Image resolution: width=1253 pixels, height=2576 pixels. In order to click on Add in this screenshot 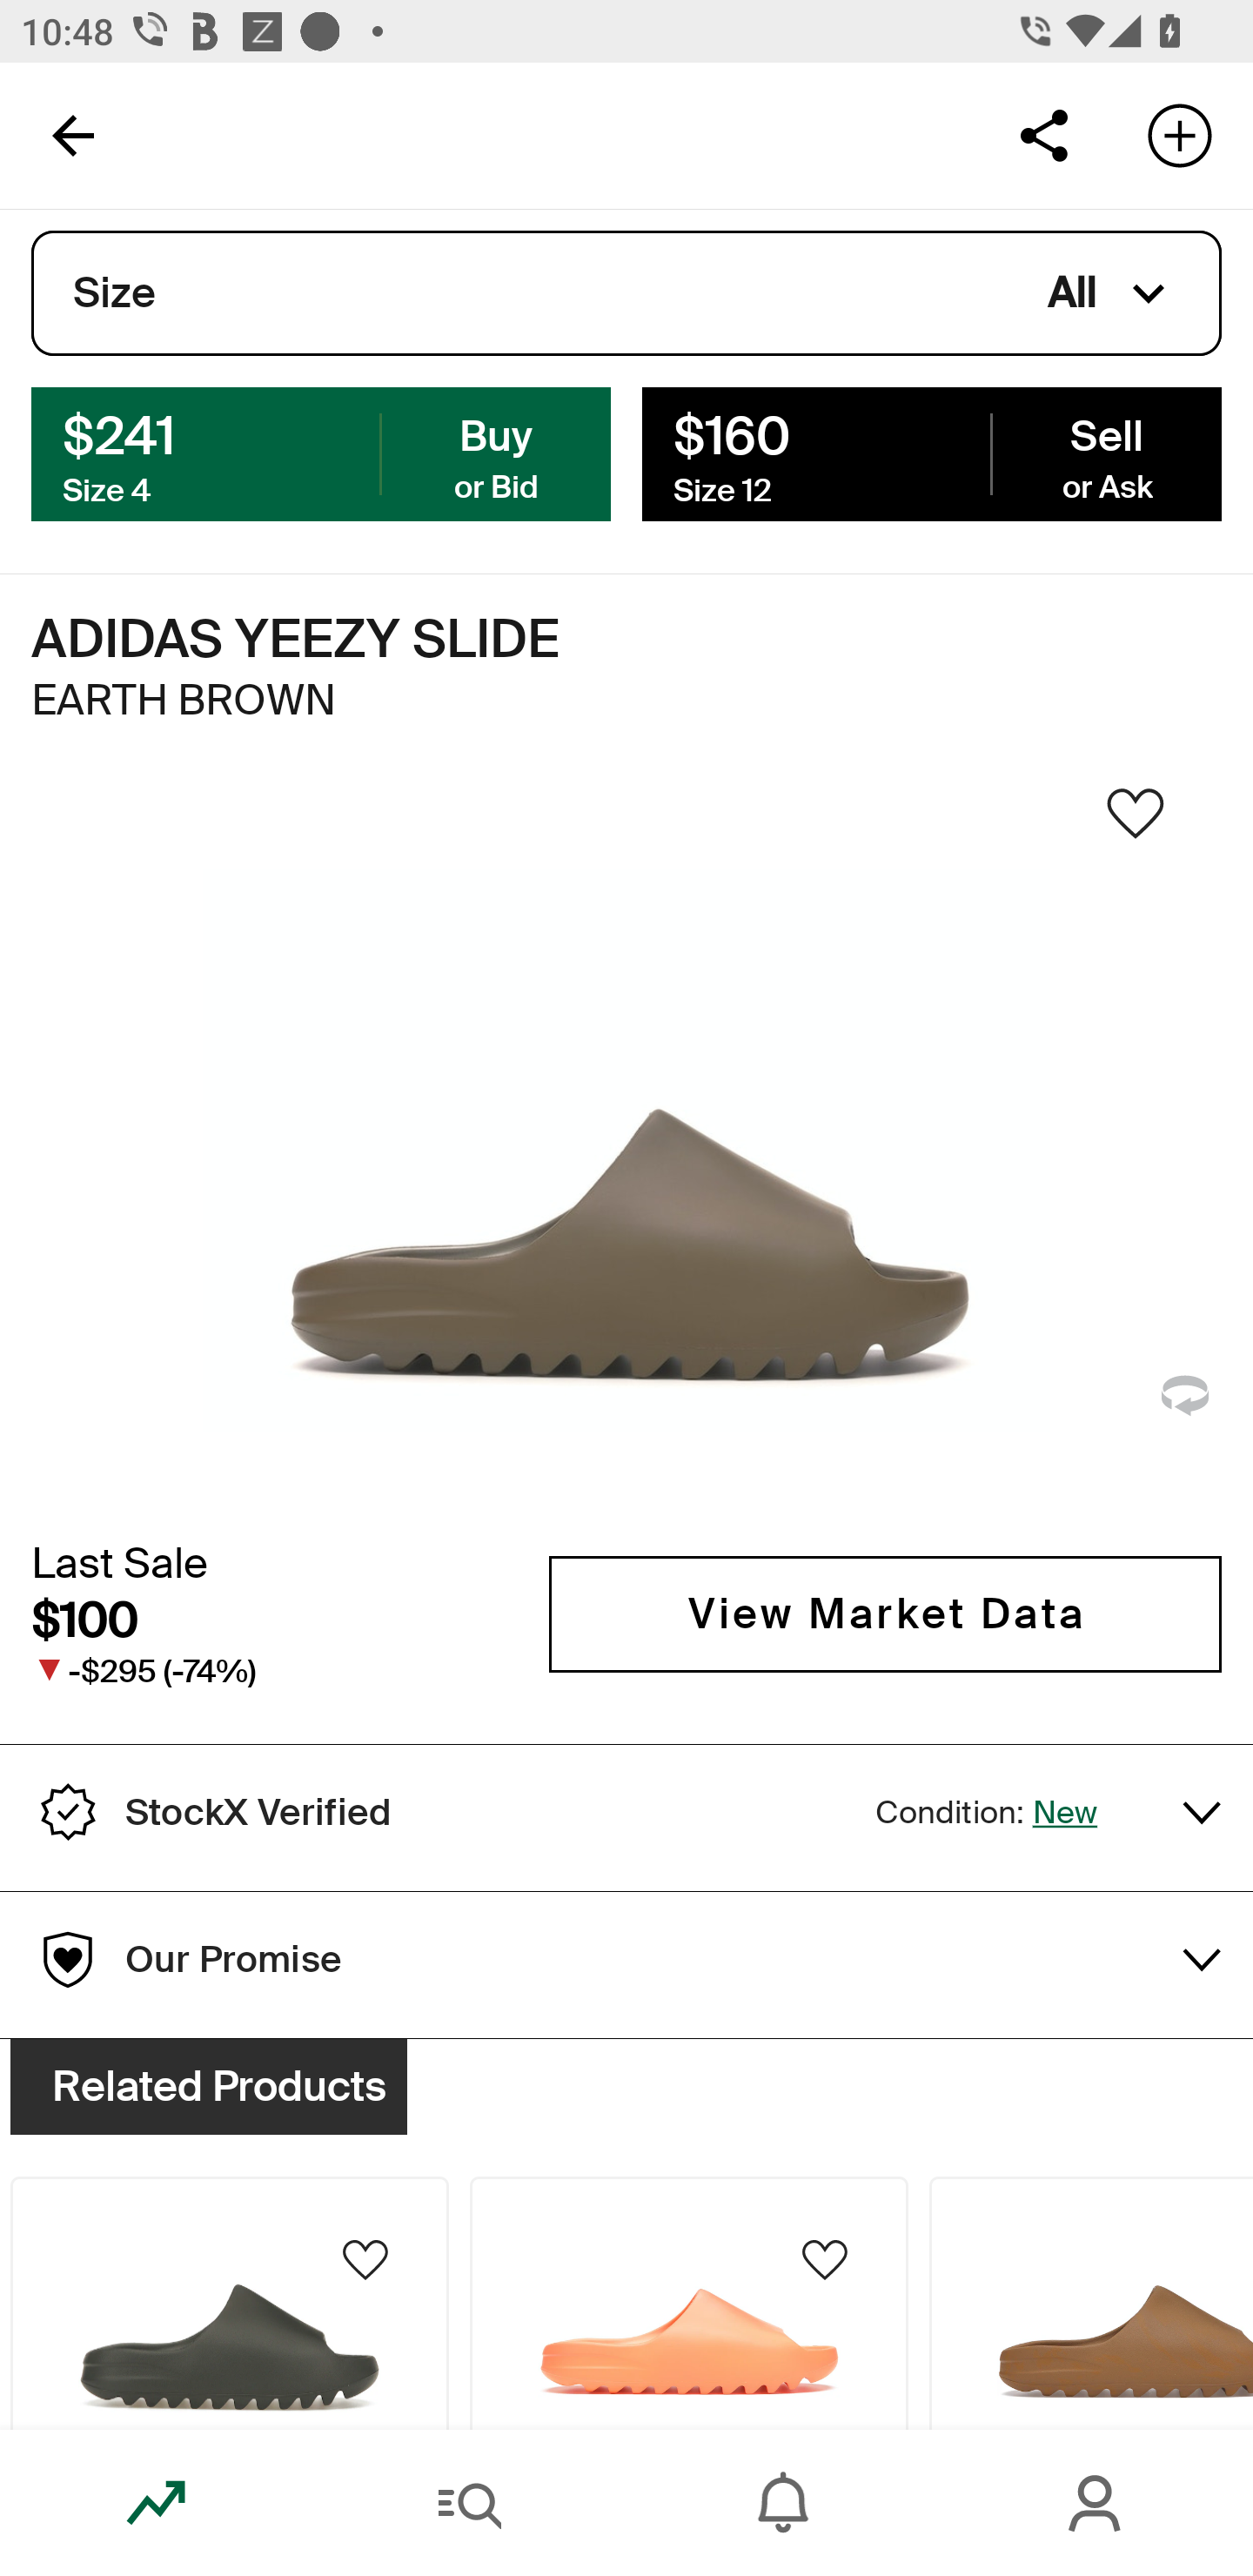, I will do `click(1180, 134)`.